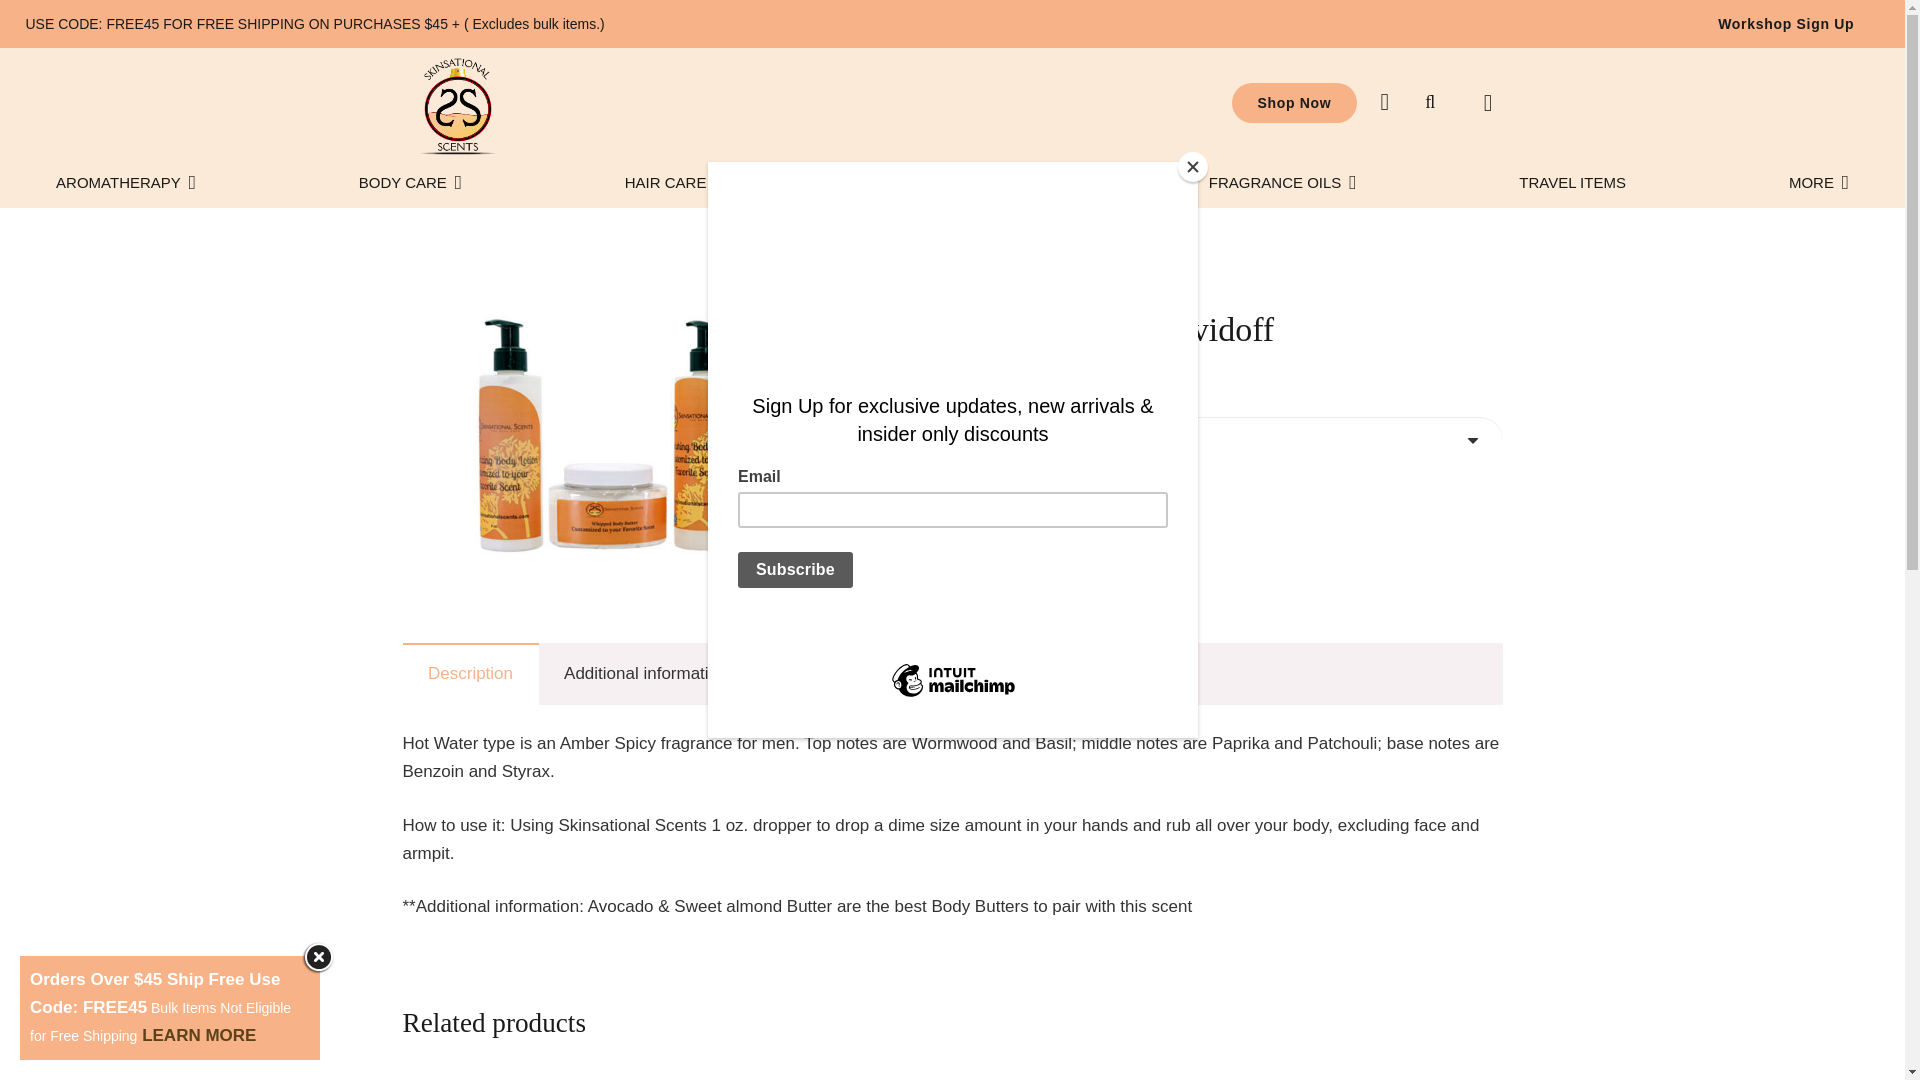  I want to click on HAIR CARE, so click(665, 182).